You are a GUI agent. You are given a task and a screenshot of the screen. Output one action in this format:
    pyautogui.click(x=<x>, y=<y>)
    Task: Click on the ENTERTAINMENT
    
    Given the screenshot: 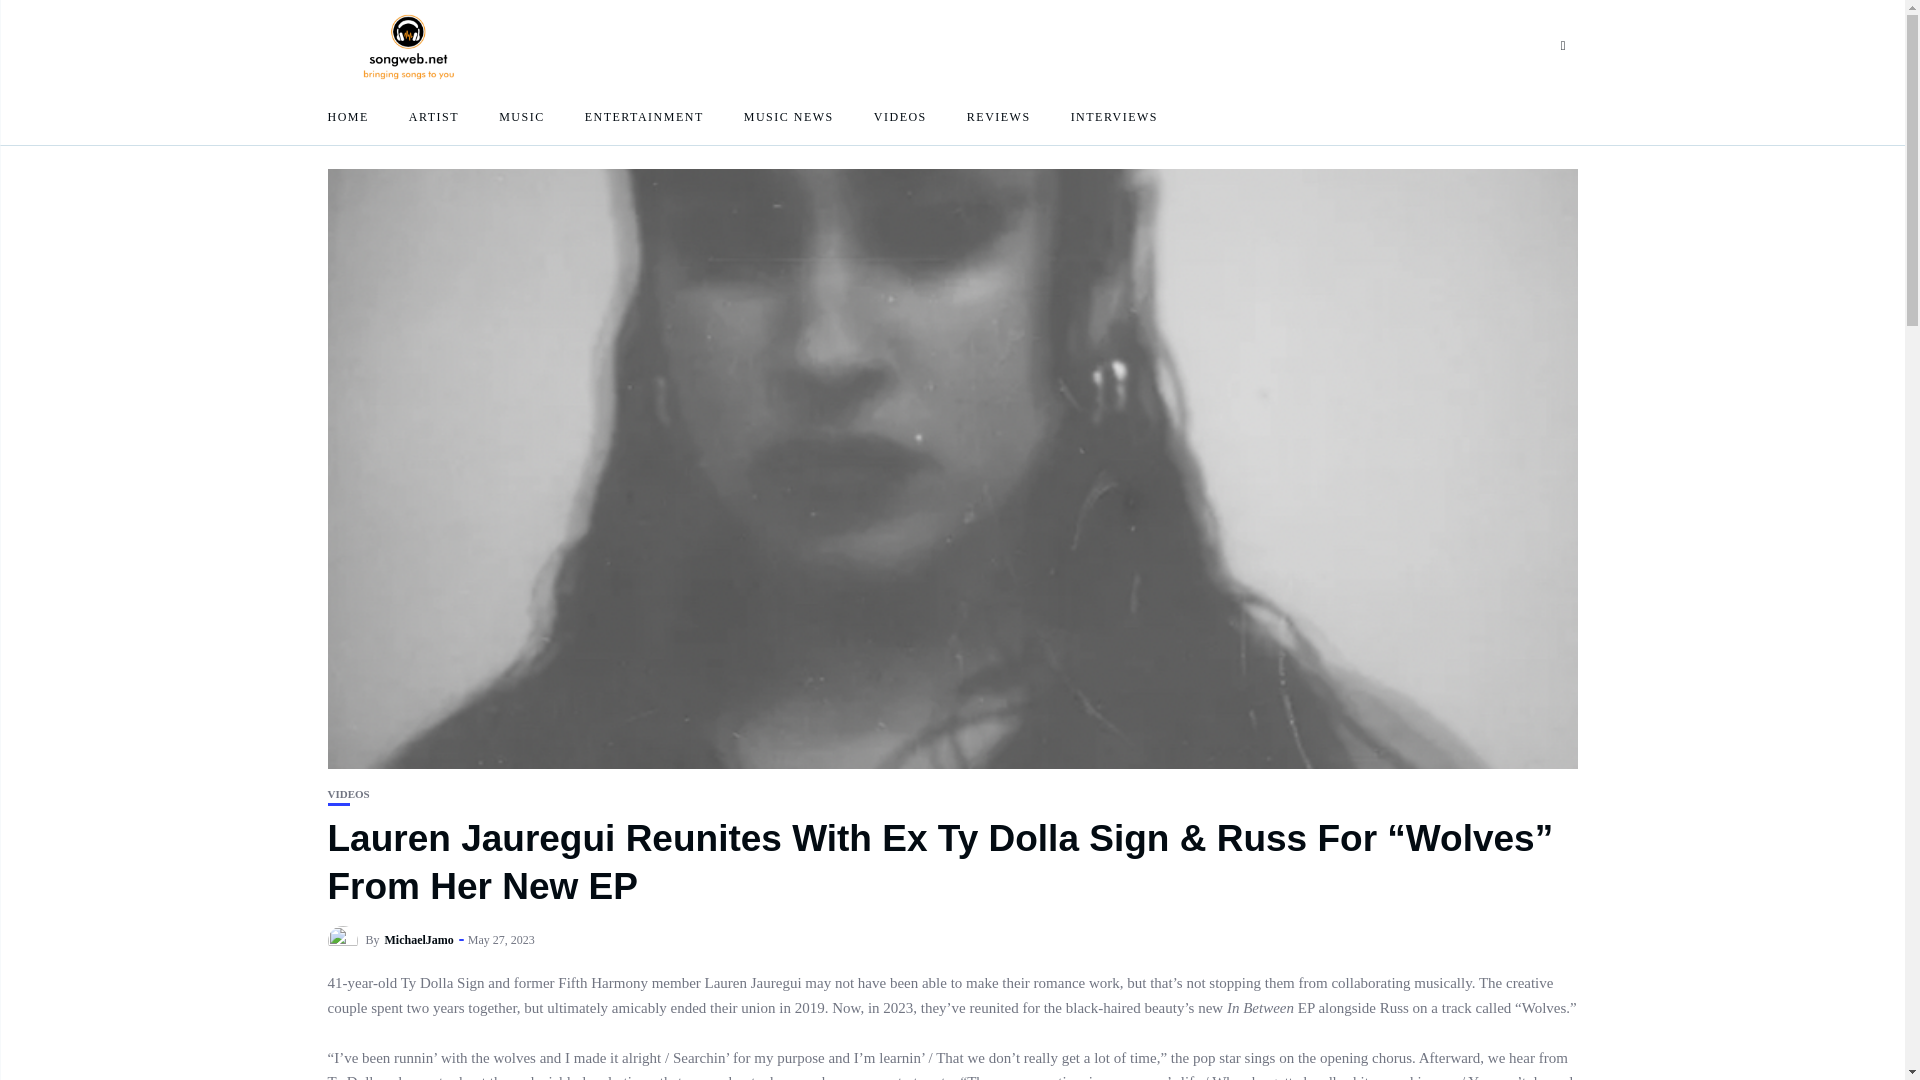 What is the action you would take?
    pyautogui.click(x=644, y=116)
    